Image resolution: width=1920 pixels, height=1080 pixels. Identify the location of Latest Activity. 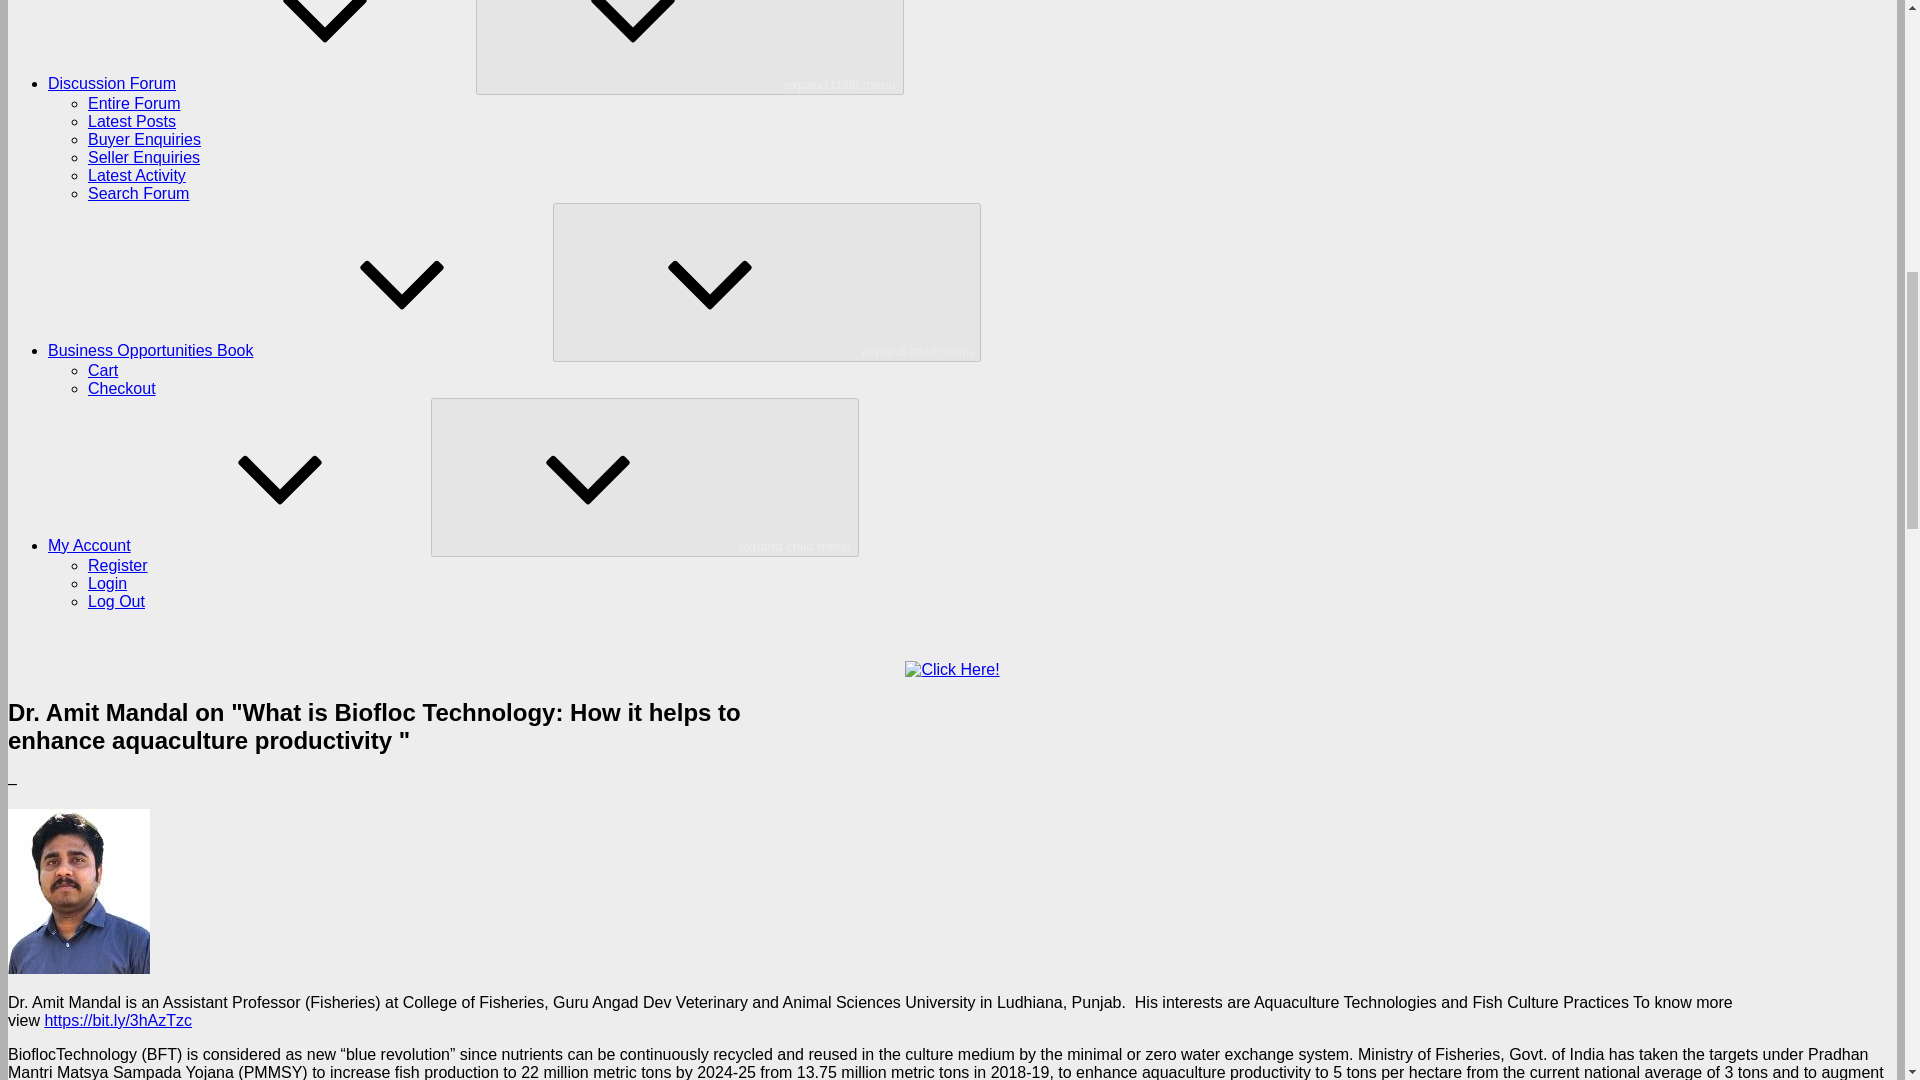
(137, 175).